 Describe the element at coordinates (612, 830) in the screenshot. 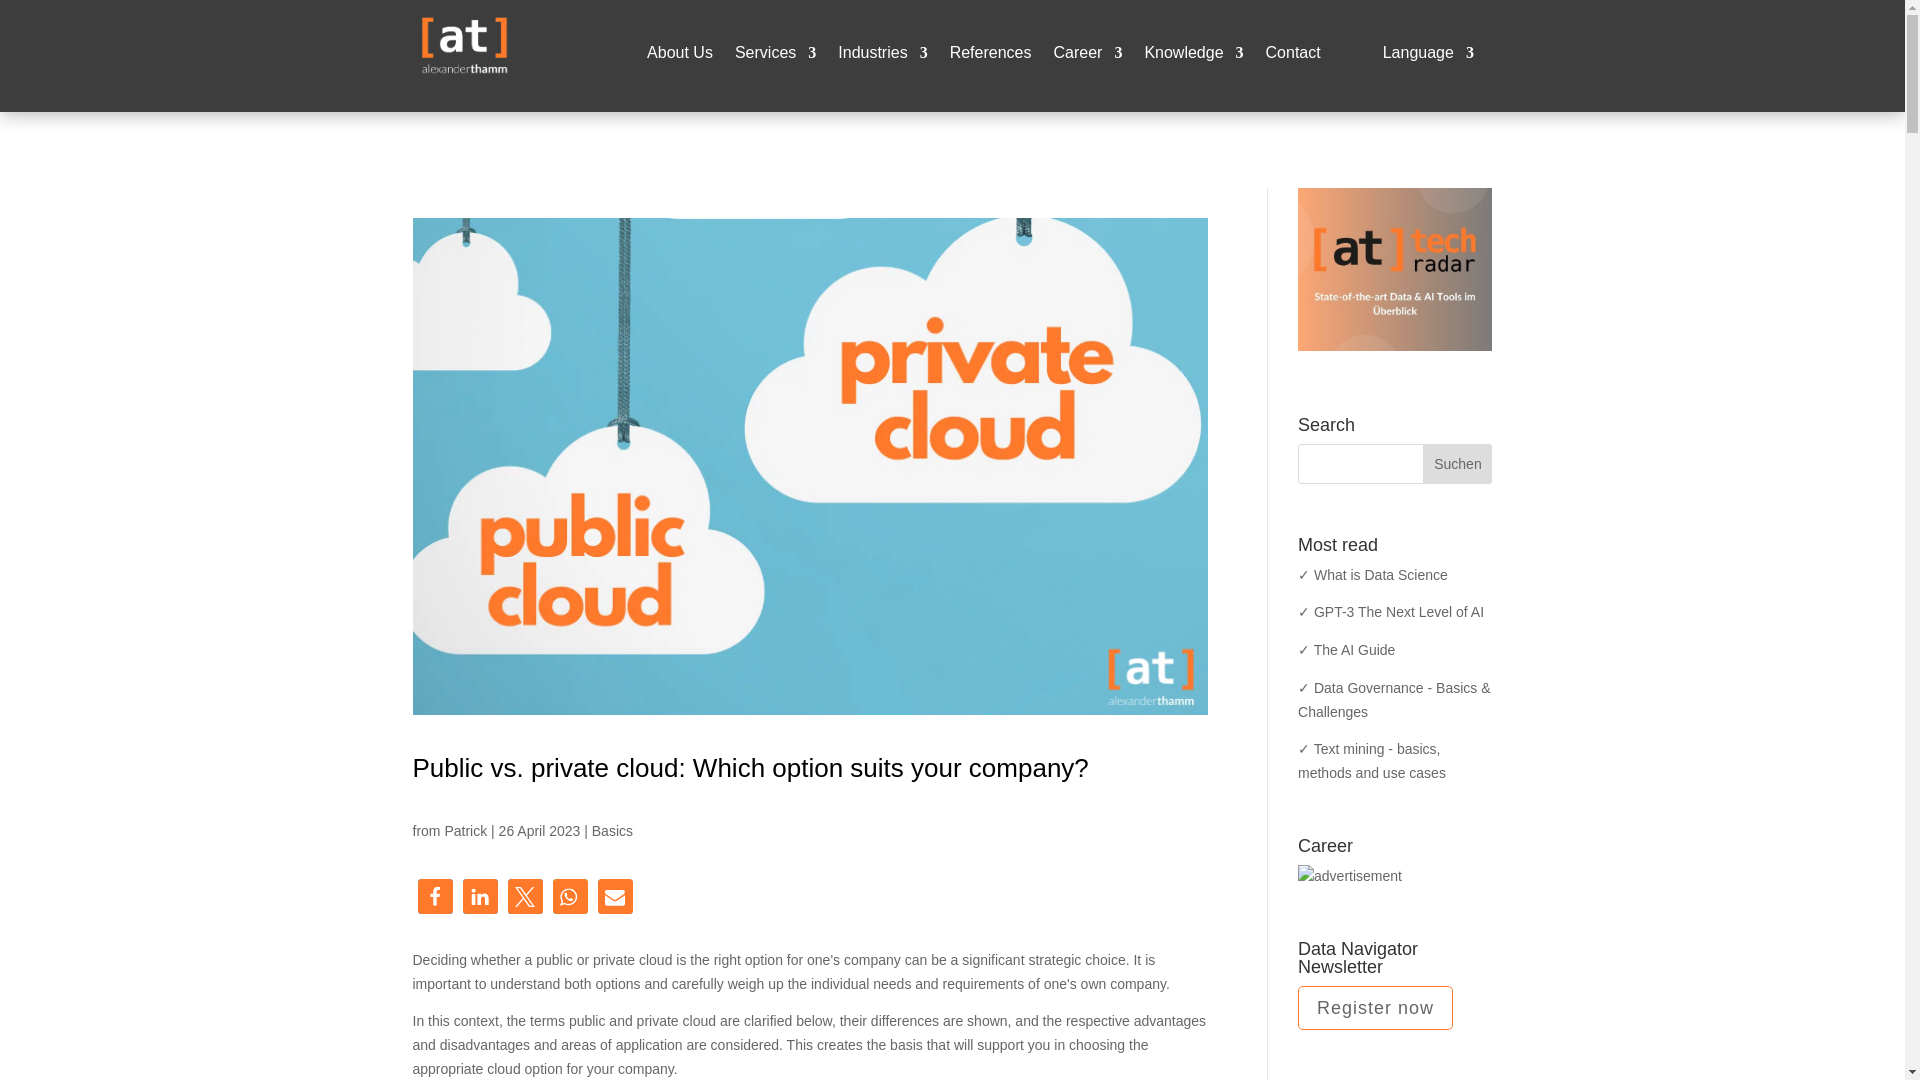

I see `Basics` at that location.